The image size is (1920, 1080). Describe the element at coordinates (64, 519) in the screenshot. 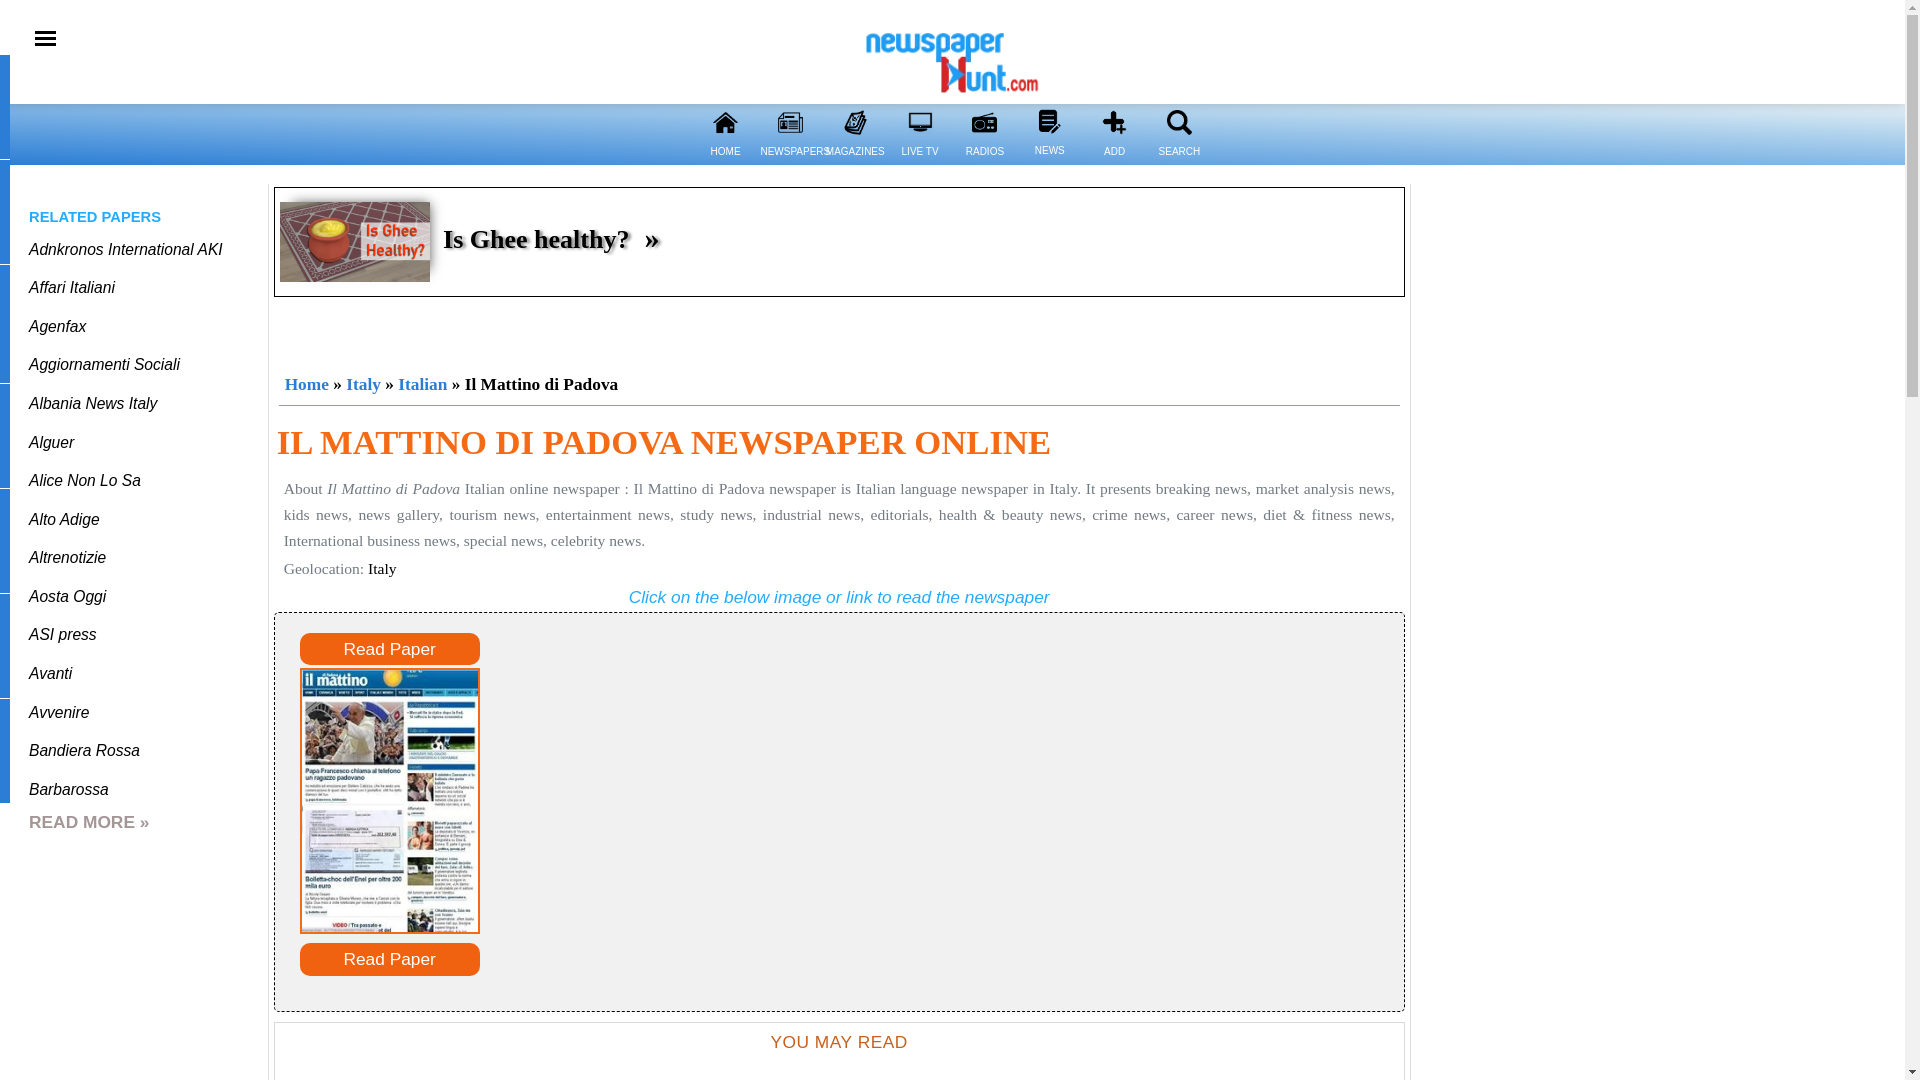

I see `Alto Adige` at that location.